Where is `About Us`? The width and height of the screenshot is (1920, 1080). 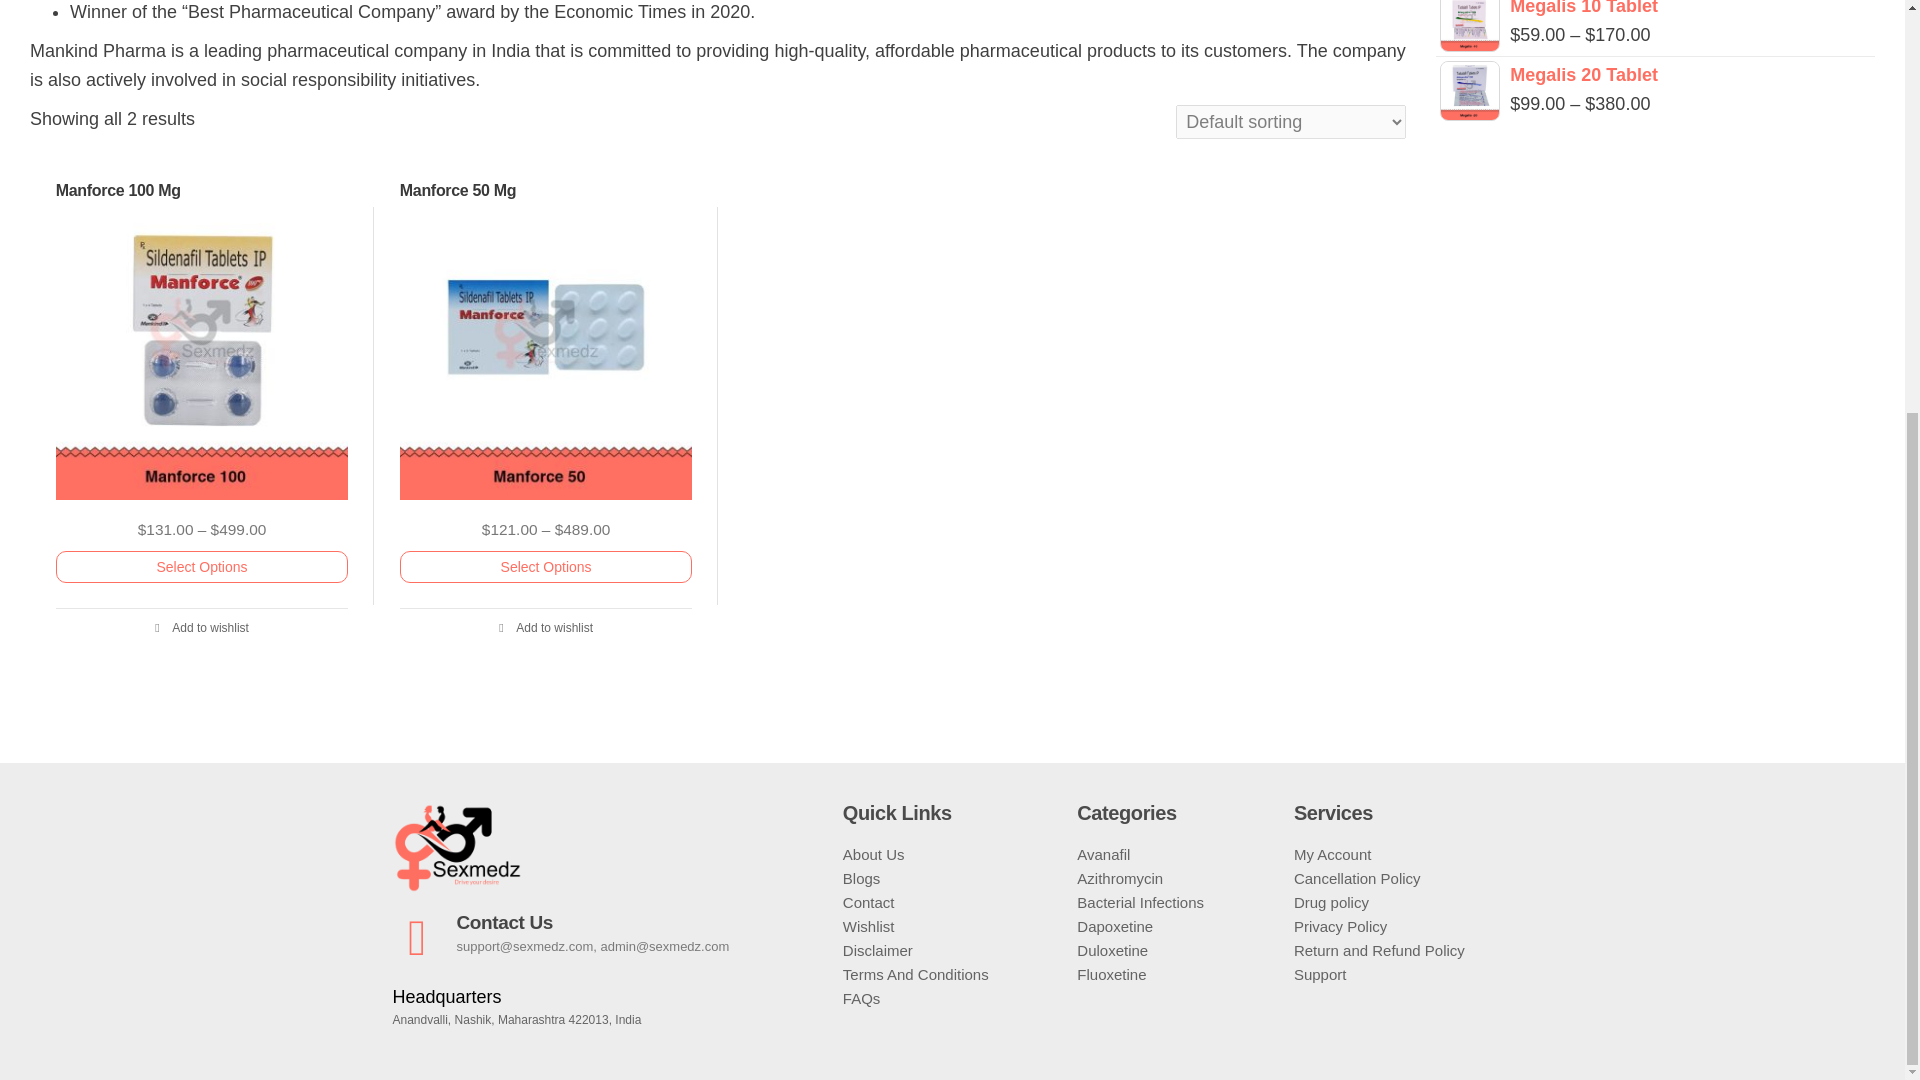 About Us is located at coordinates (950, 855).